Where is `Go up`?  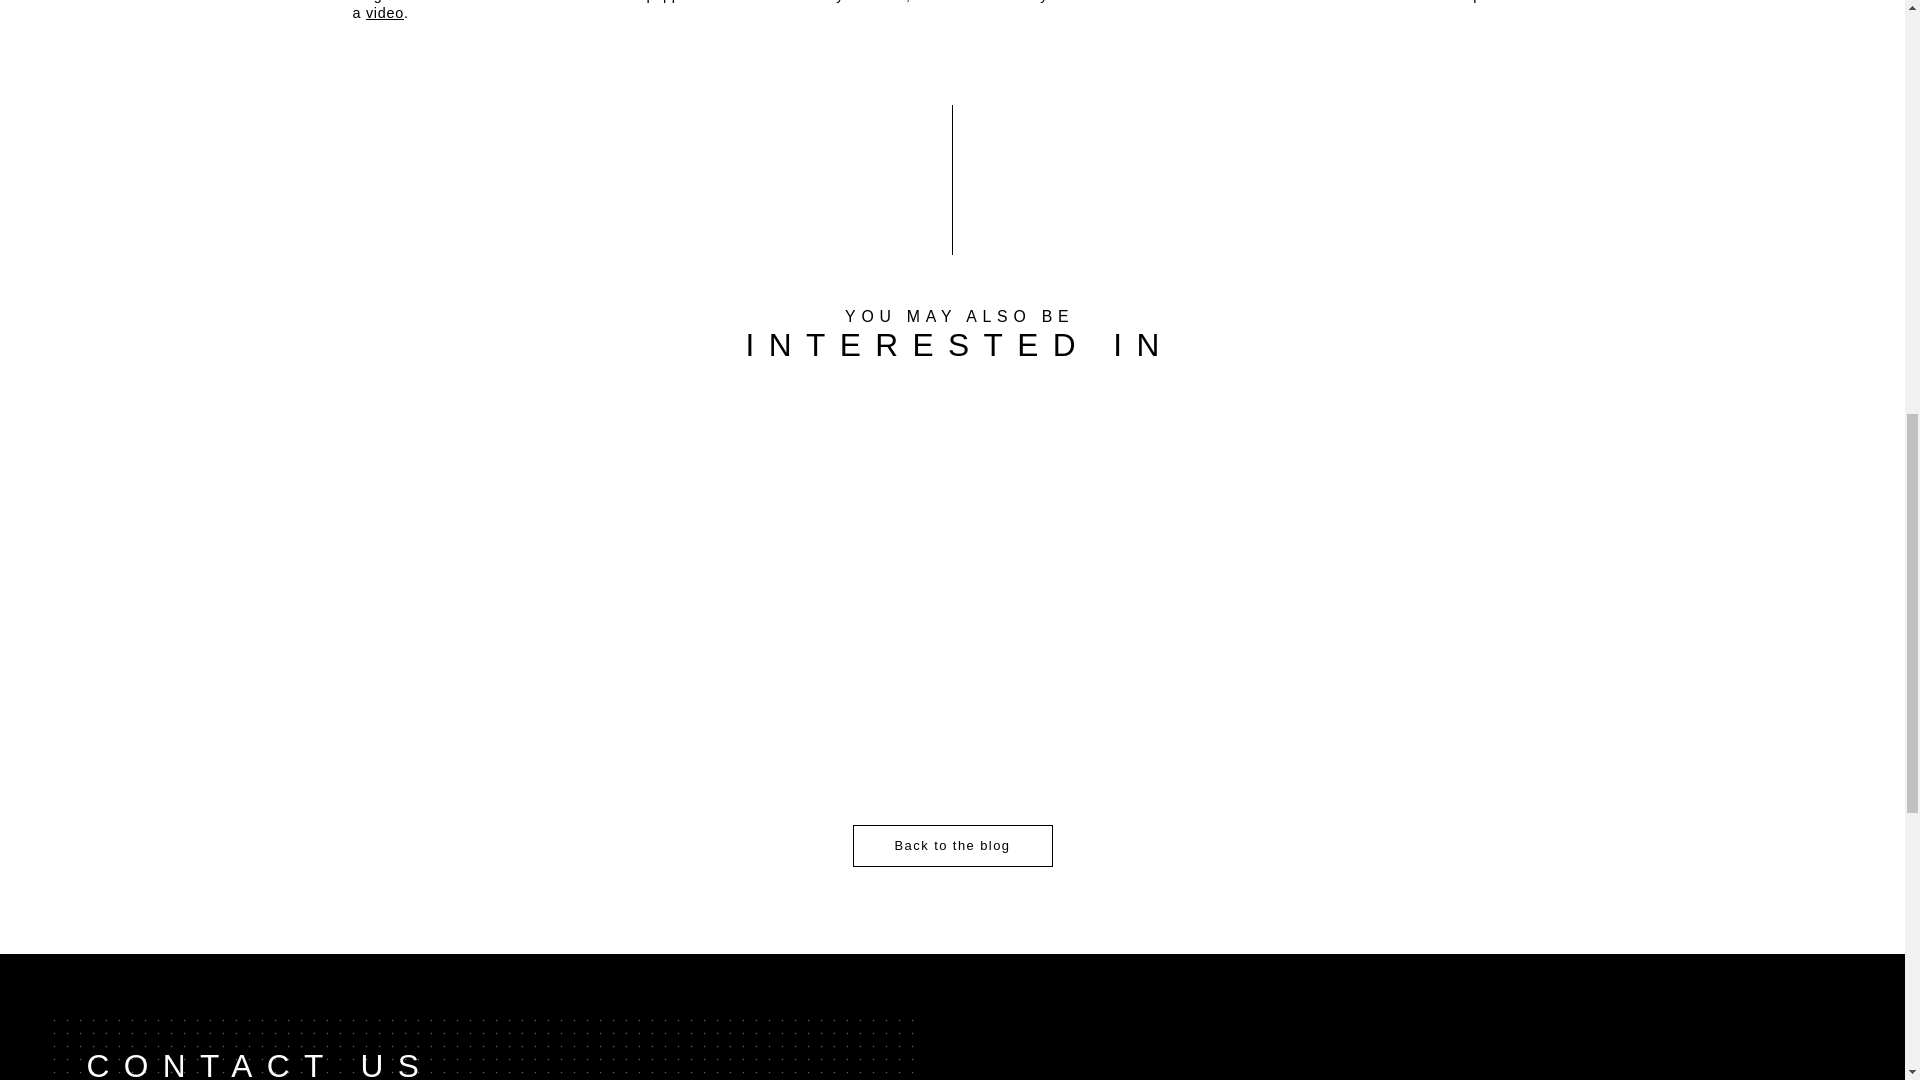
Go up is located at coordinates (952, 20).